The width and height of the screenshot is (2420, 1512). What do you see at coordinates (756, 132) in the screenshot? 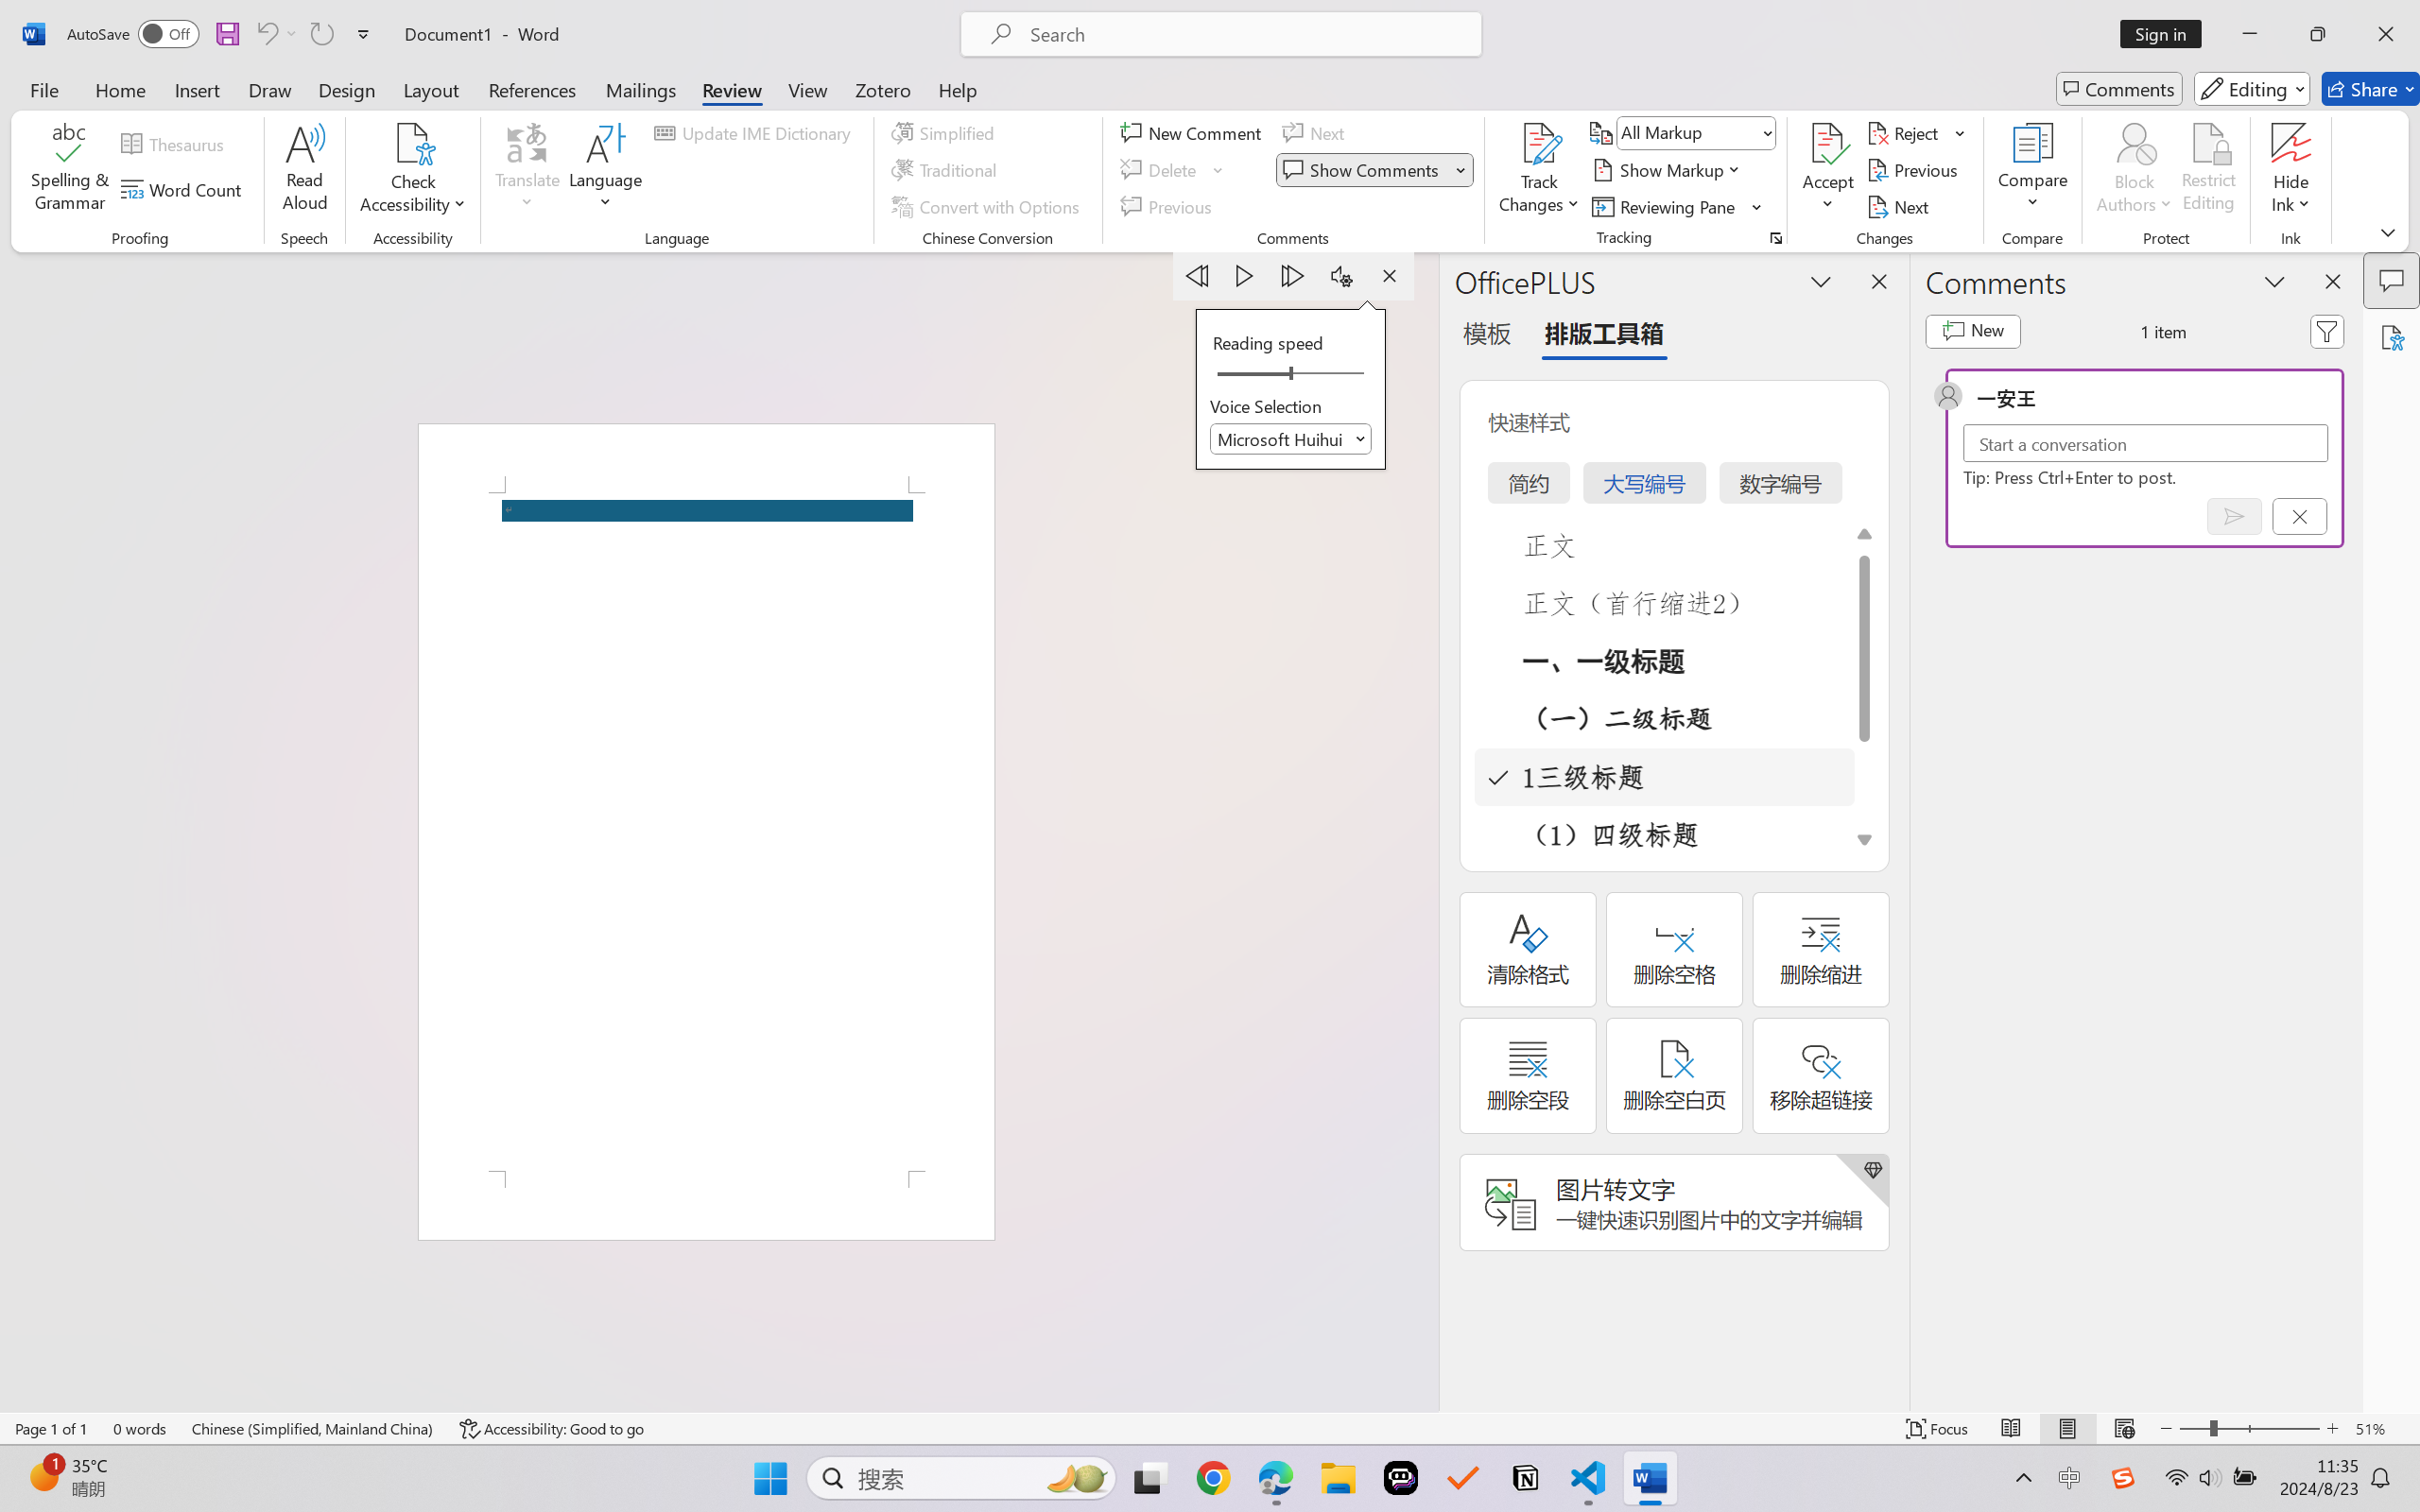
I see `Update IME Dictionary...` at bounding box center [756, 132].